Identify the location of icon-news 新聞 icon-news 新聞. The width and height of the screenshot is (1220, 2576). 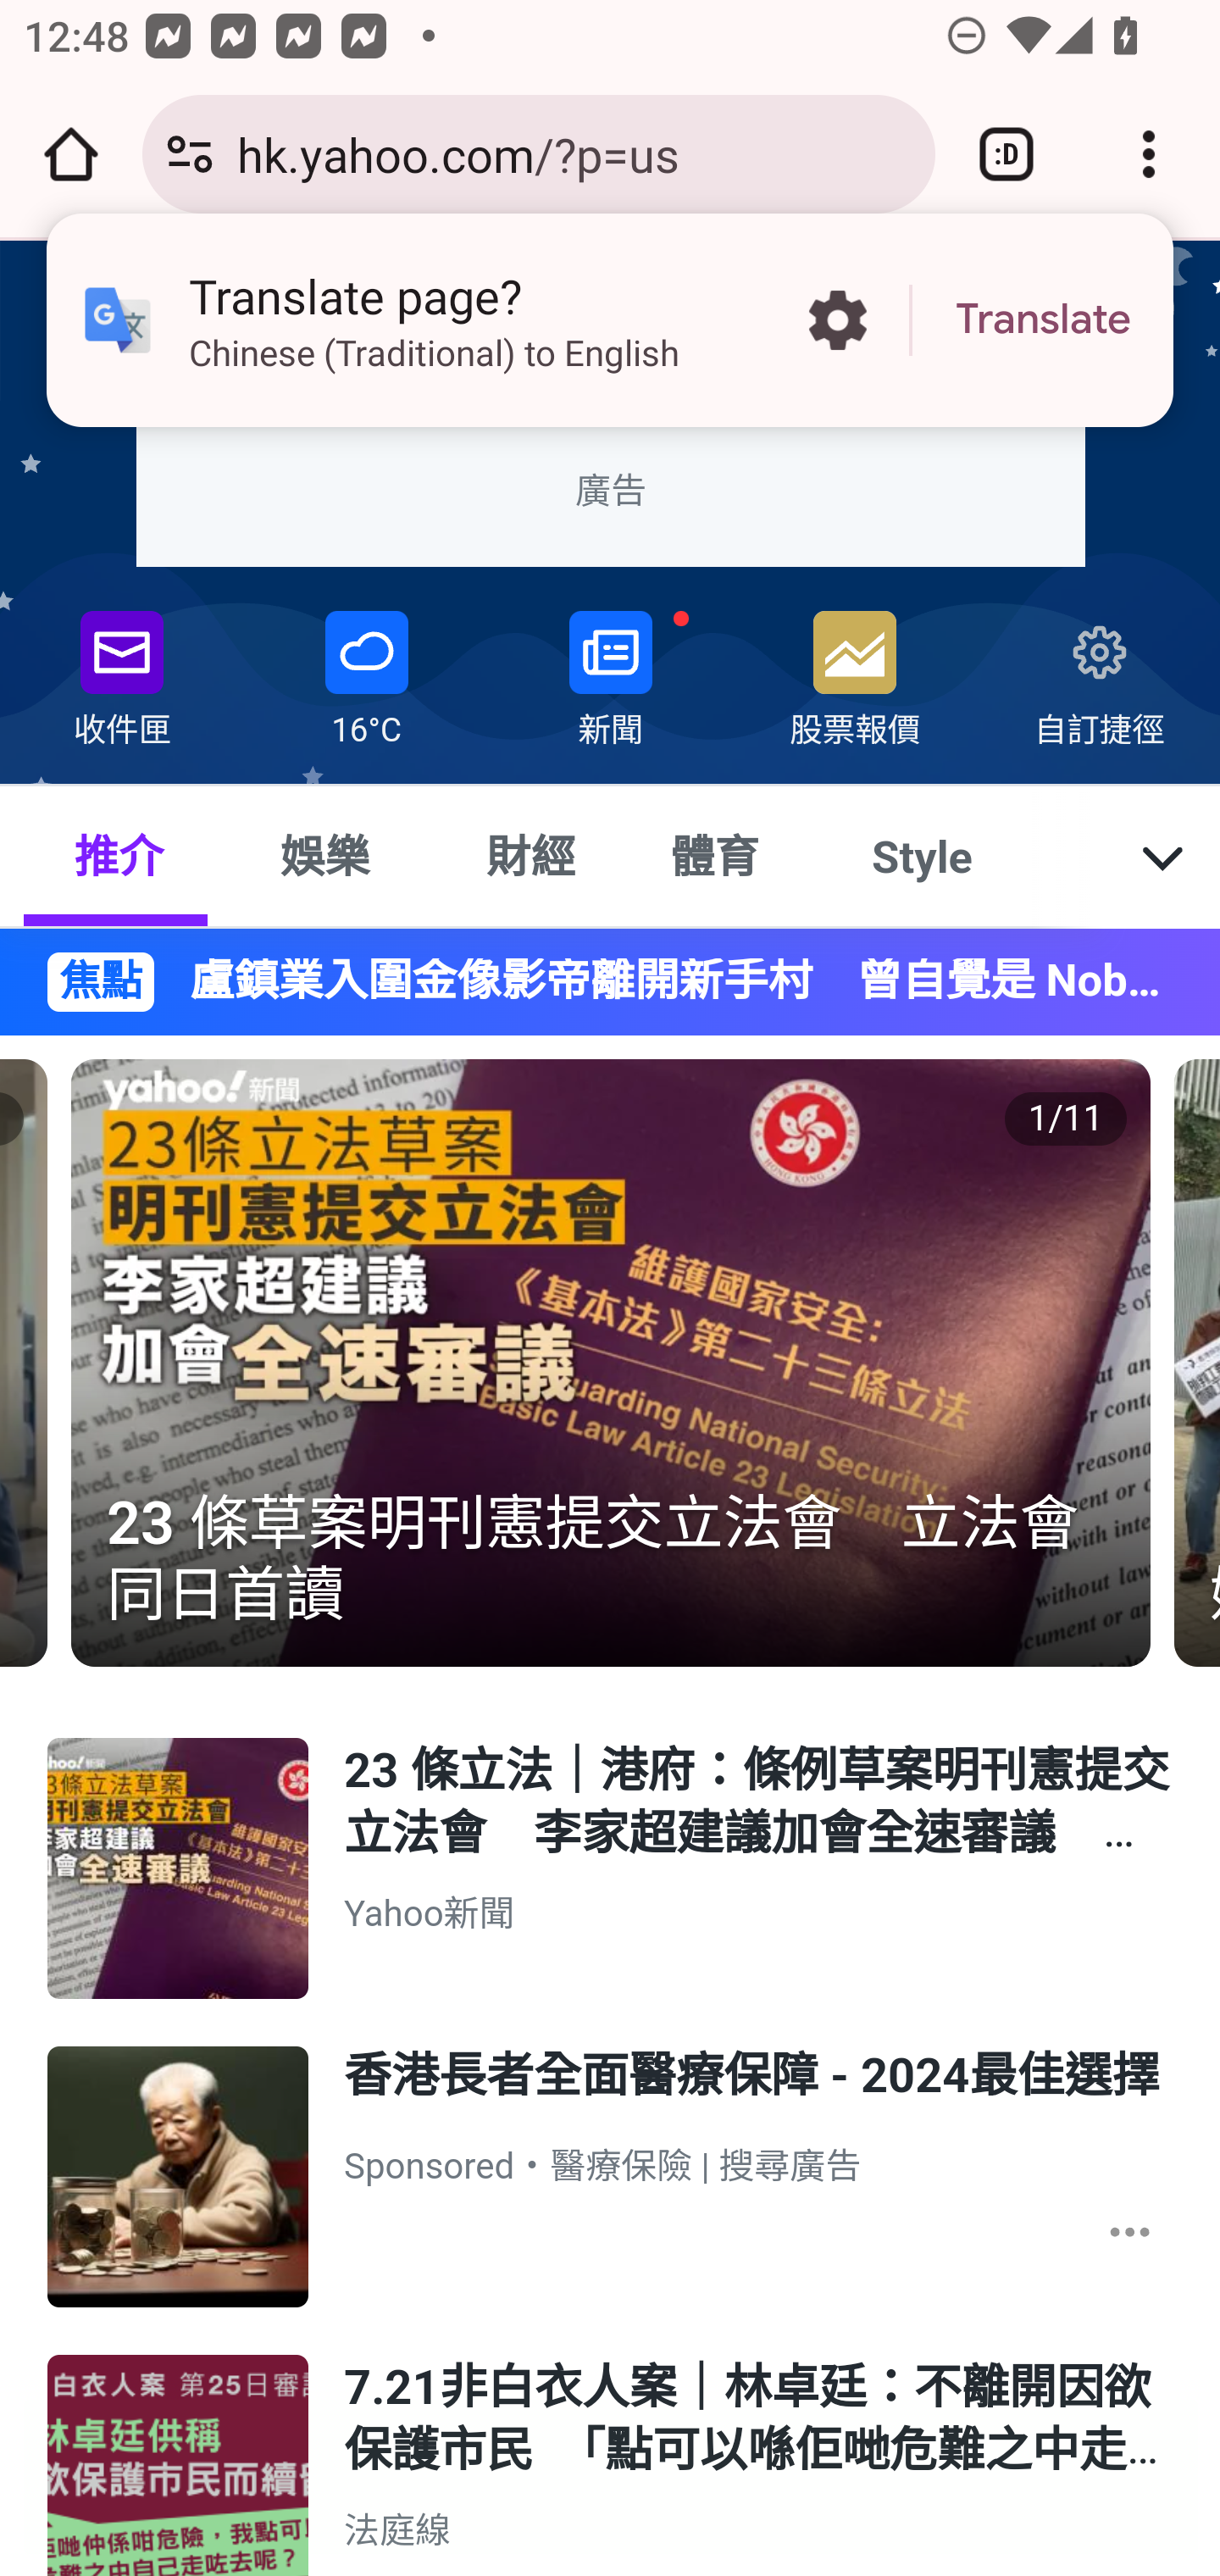
(611, 671).